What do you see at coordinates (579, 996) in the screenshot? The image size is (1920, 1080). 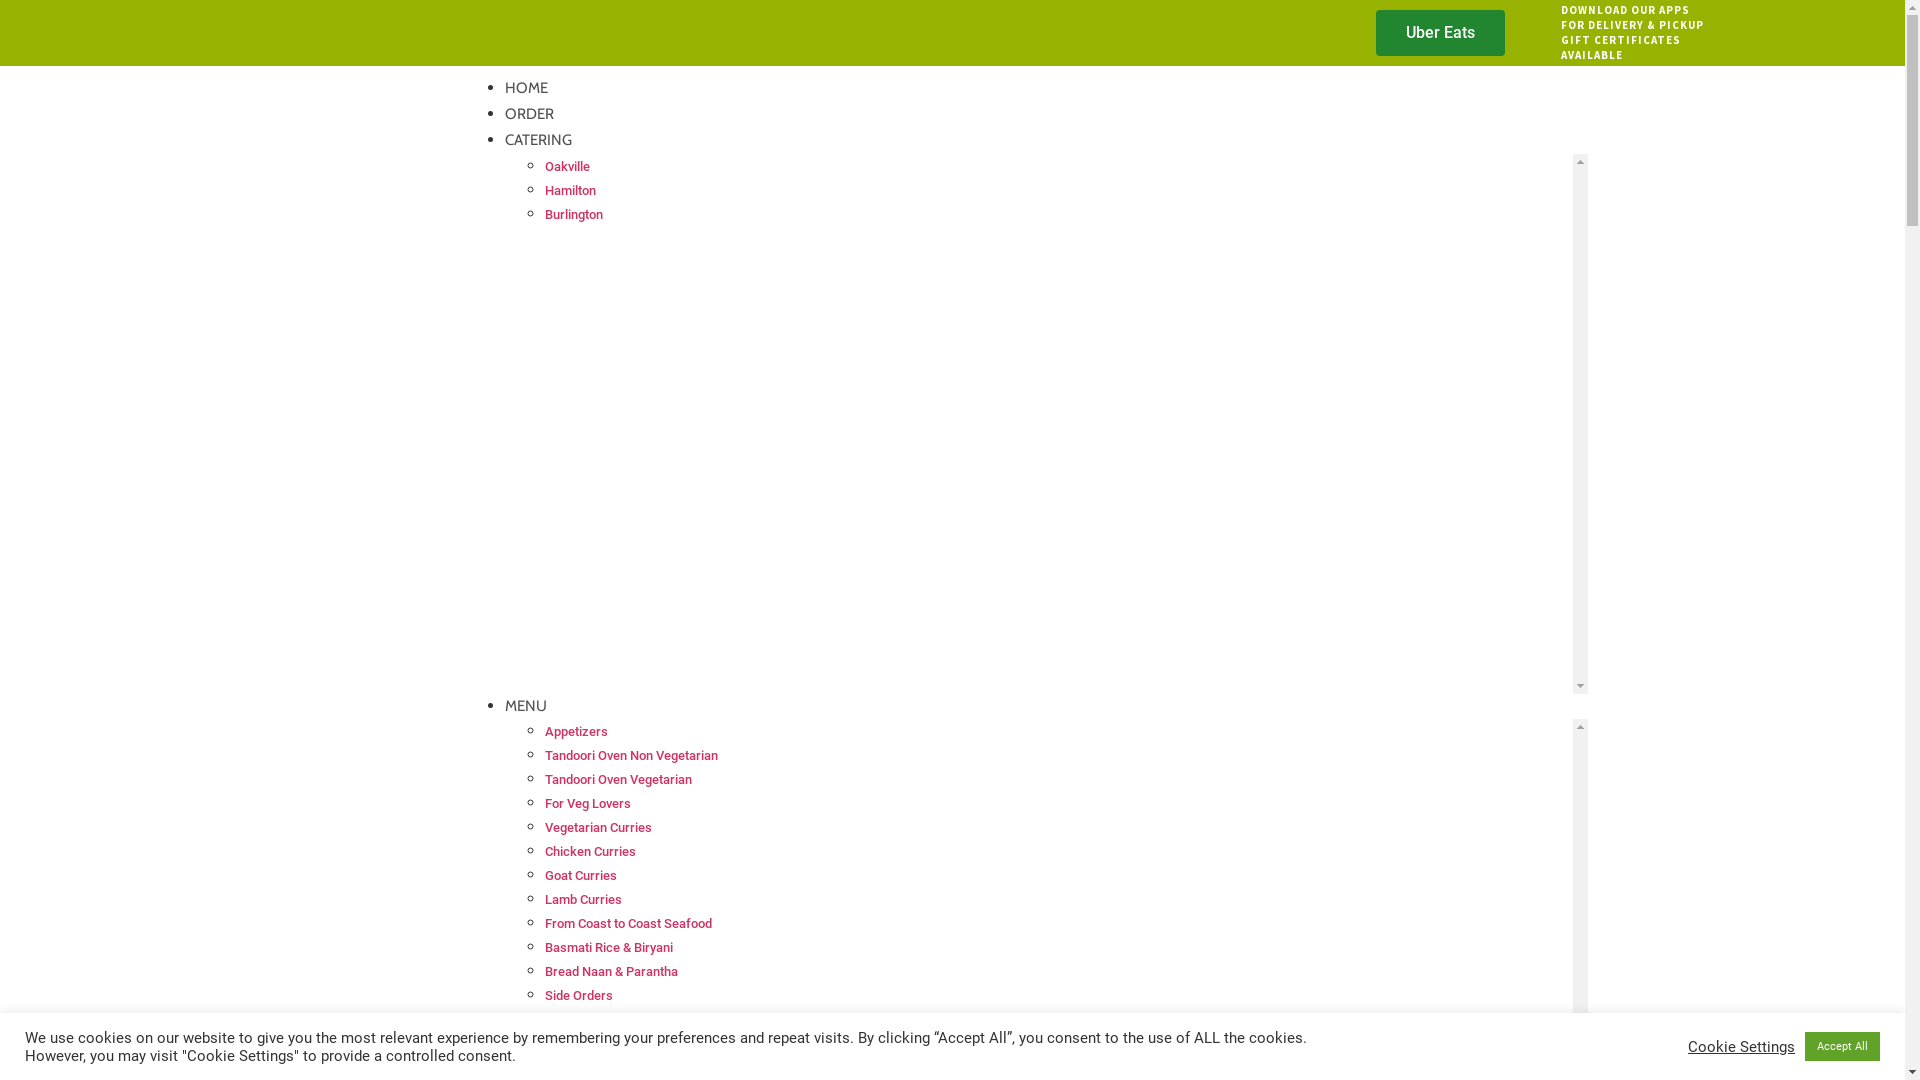 I see `Side Orders` at bounding box center [579, 996].